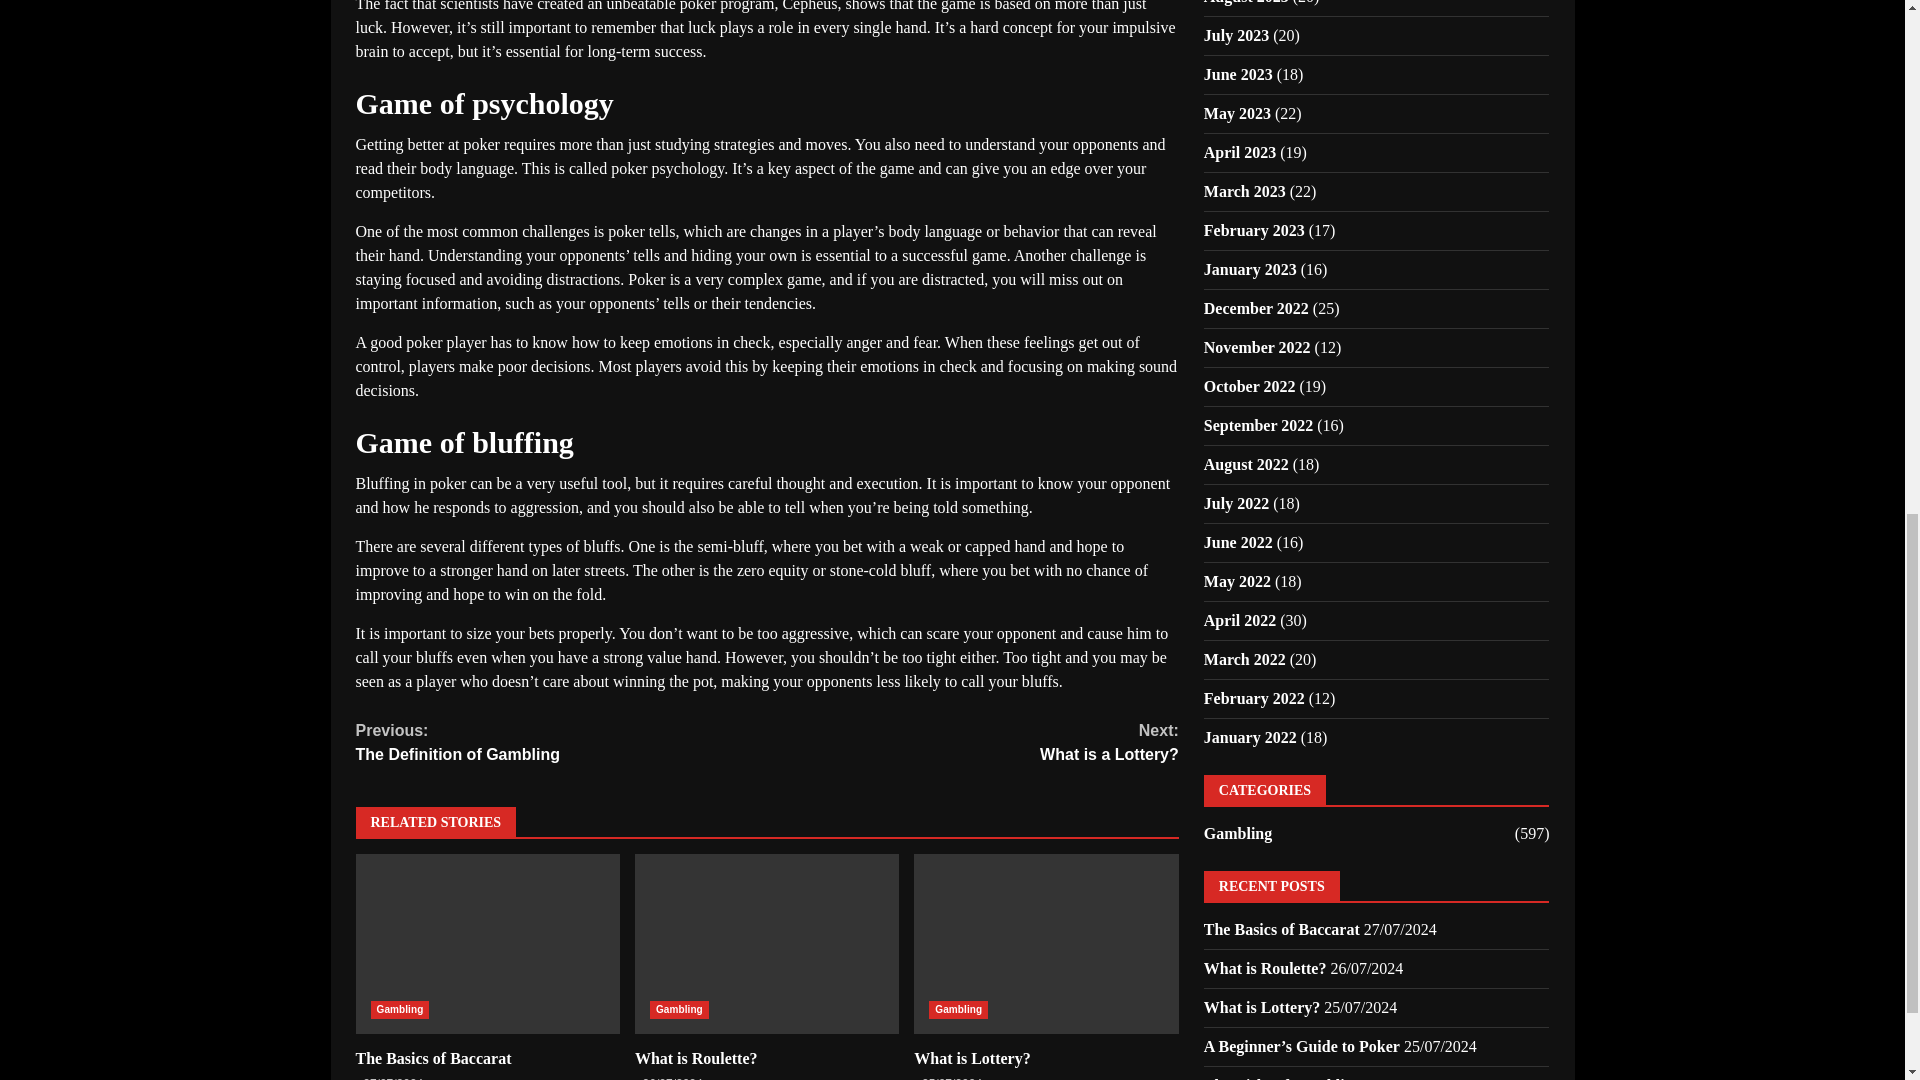  What do you see at coordinates (972, 742) in the screenshot?
I see `The Basics of Baccarat` at bounding box center [972, 742].